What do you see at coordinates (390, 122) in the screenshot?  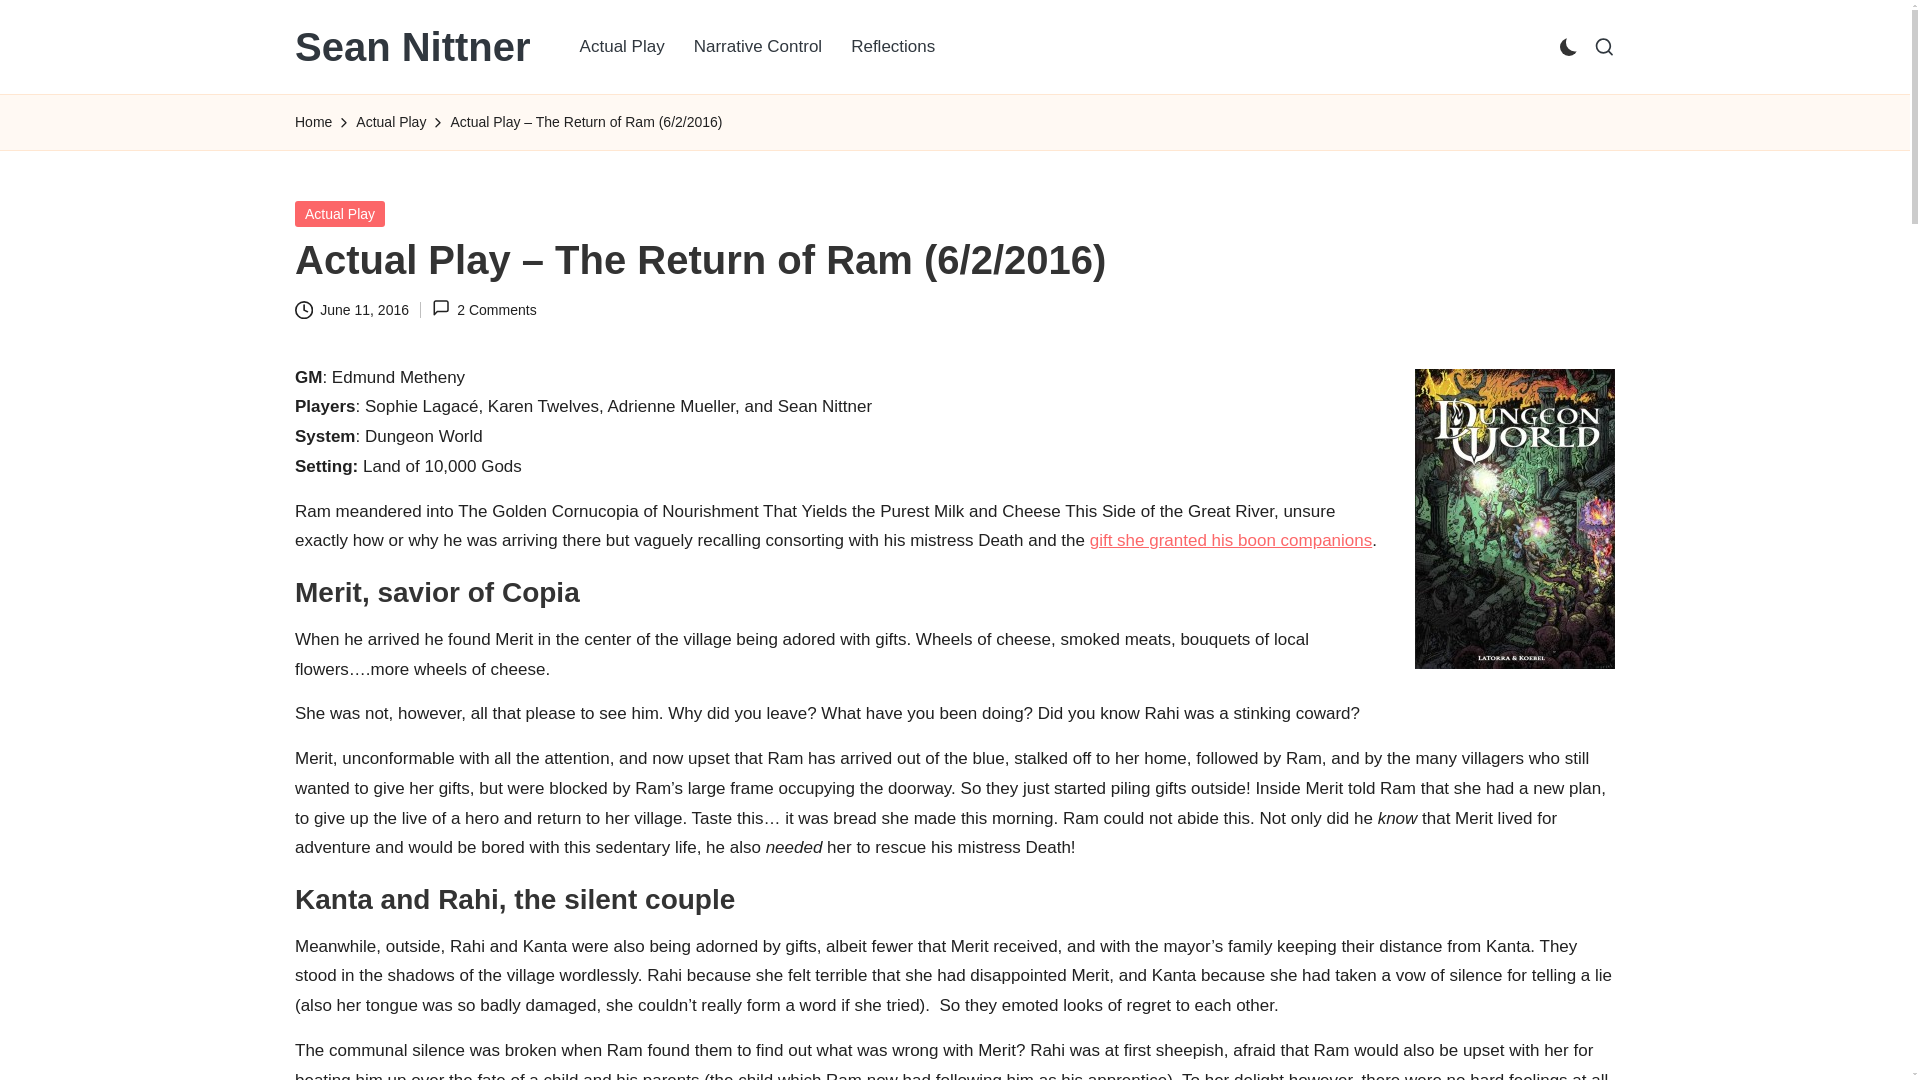 I see `Actual Play` at bounding box center [390, 122].